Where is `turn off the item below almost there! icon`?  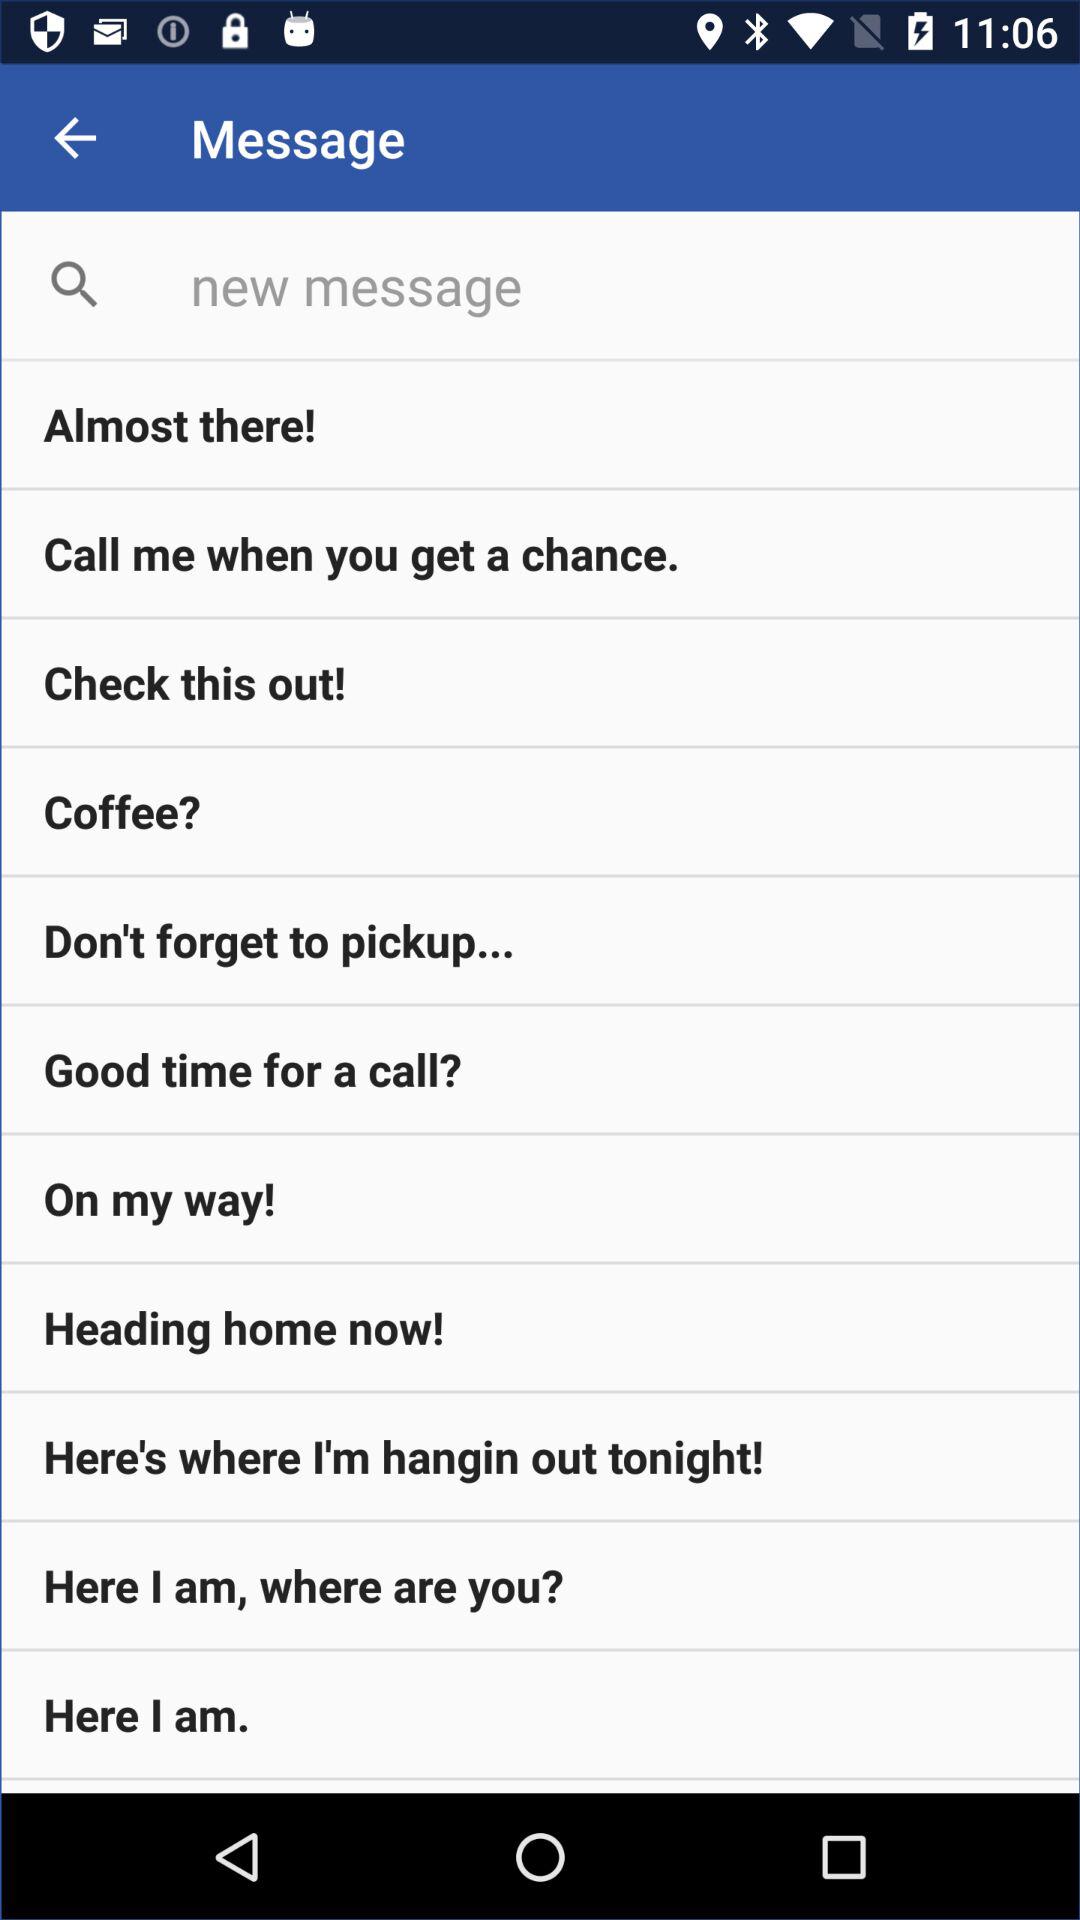
turn off the item below almost there! icon is located at coordinates (540, 553).